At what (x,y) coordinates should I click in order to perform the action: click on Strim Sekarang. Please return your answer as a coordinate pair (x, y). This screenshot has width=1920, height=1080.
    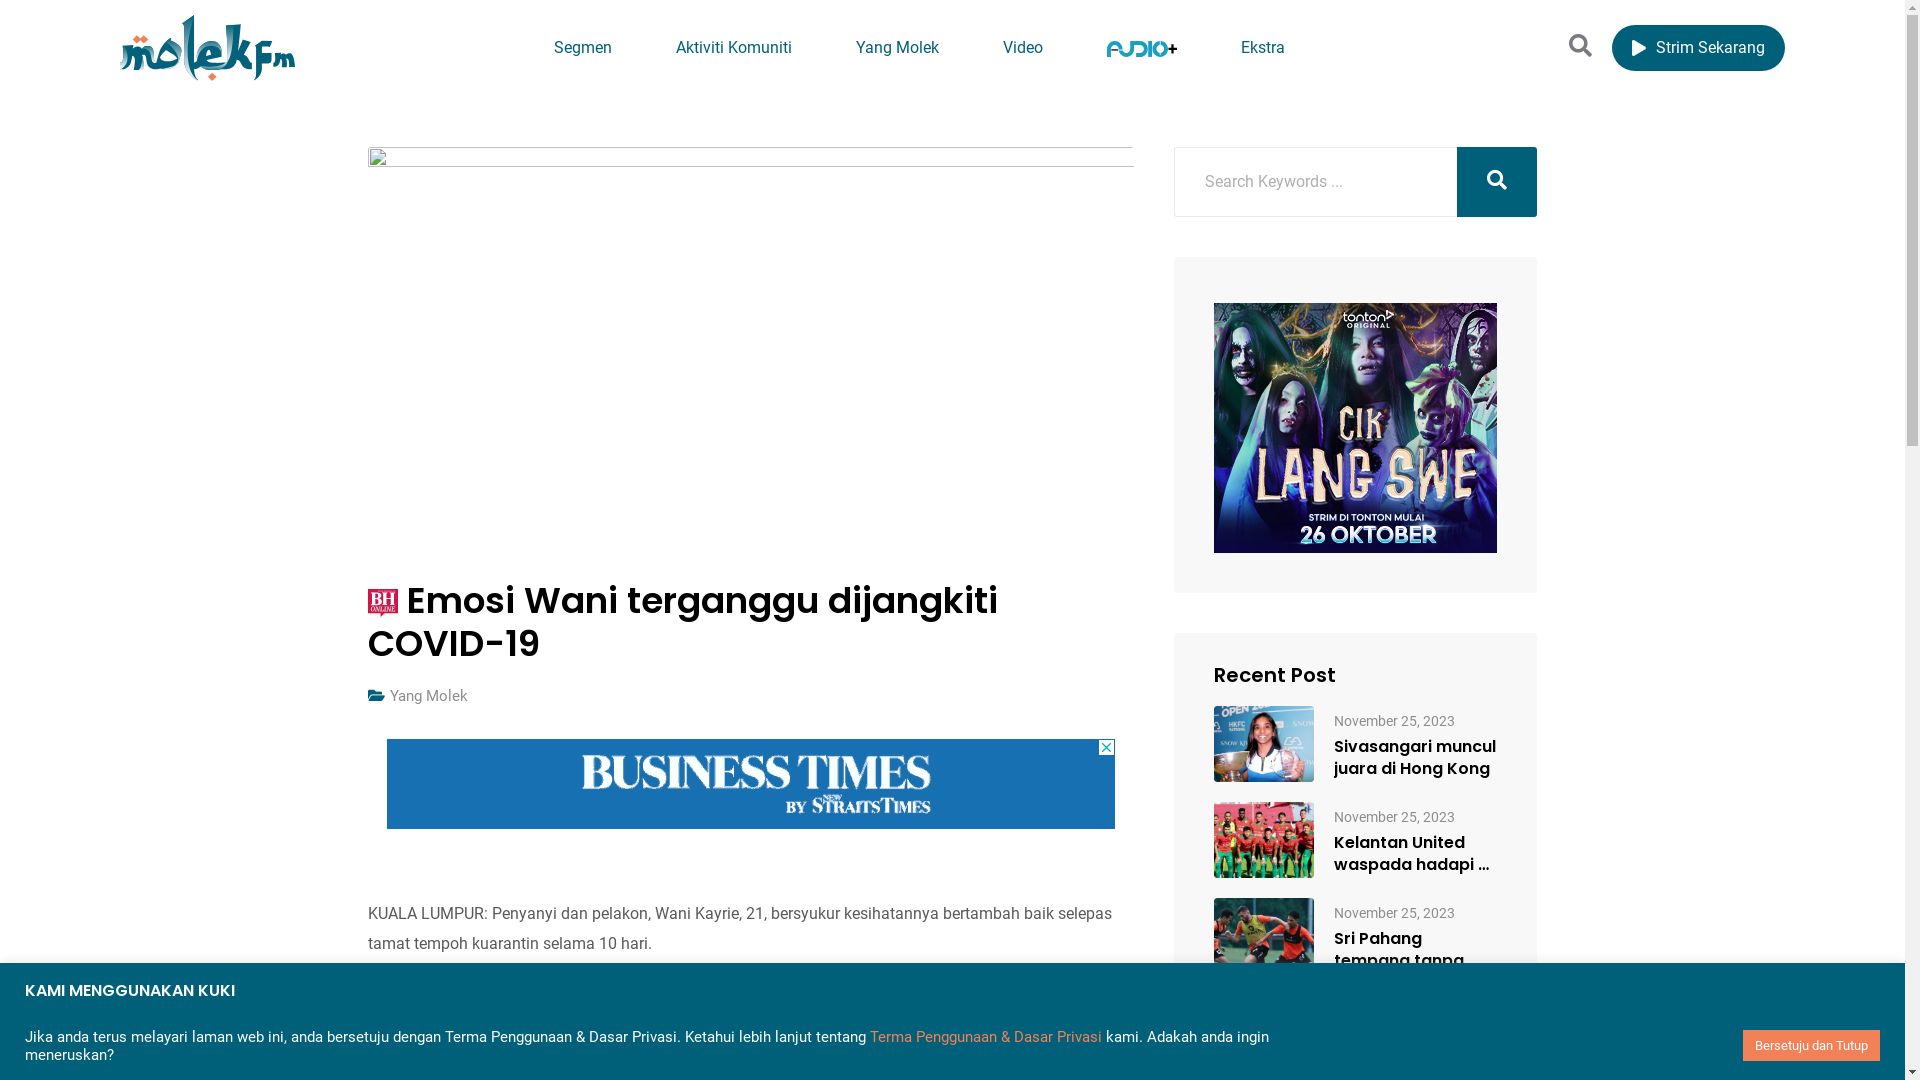
    Looking at the image, I should click on (1698, 48).